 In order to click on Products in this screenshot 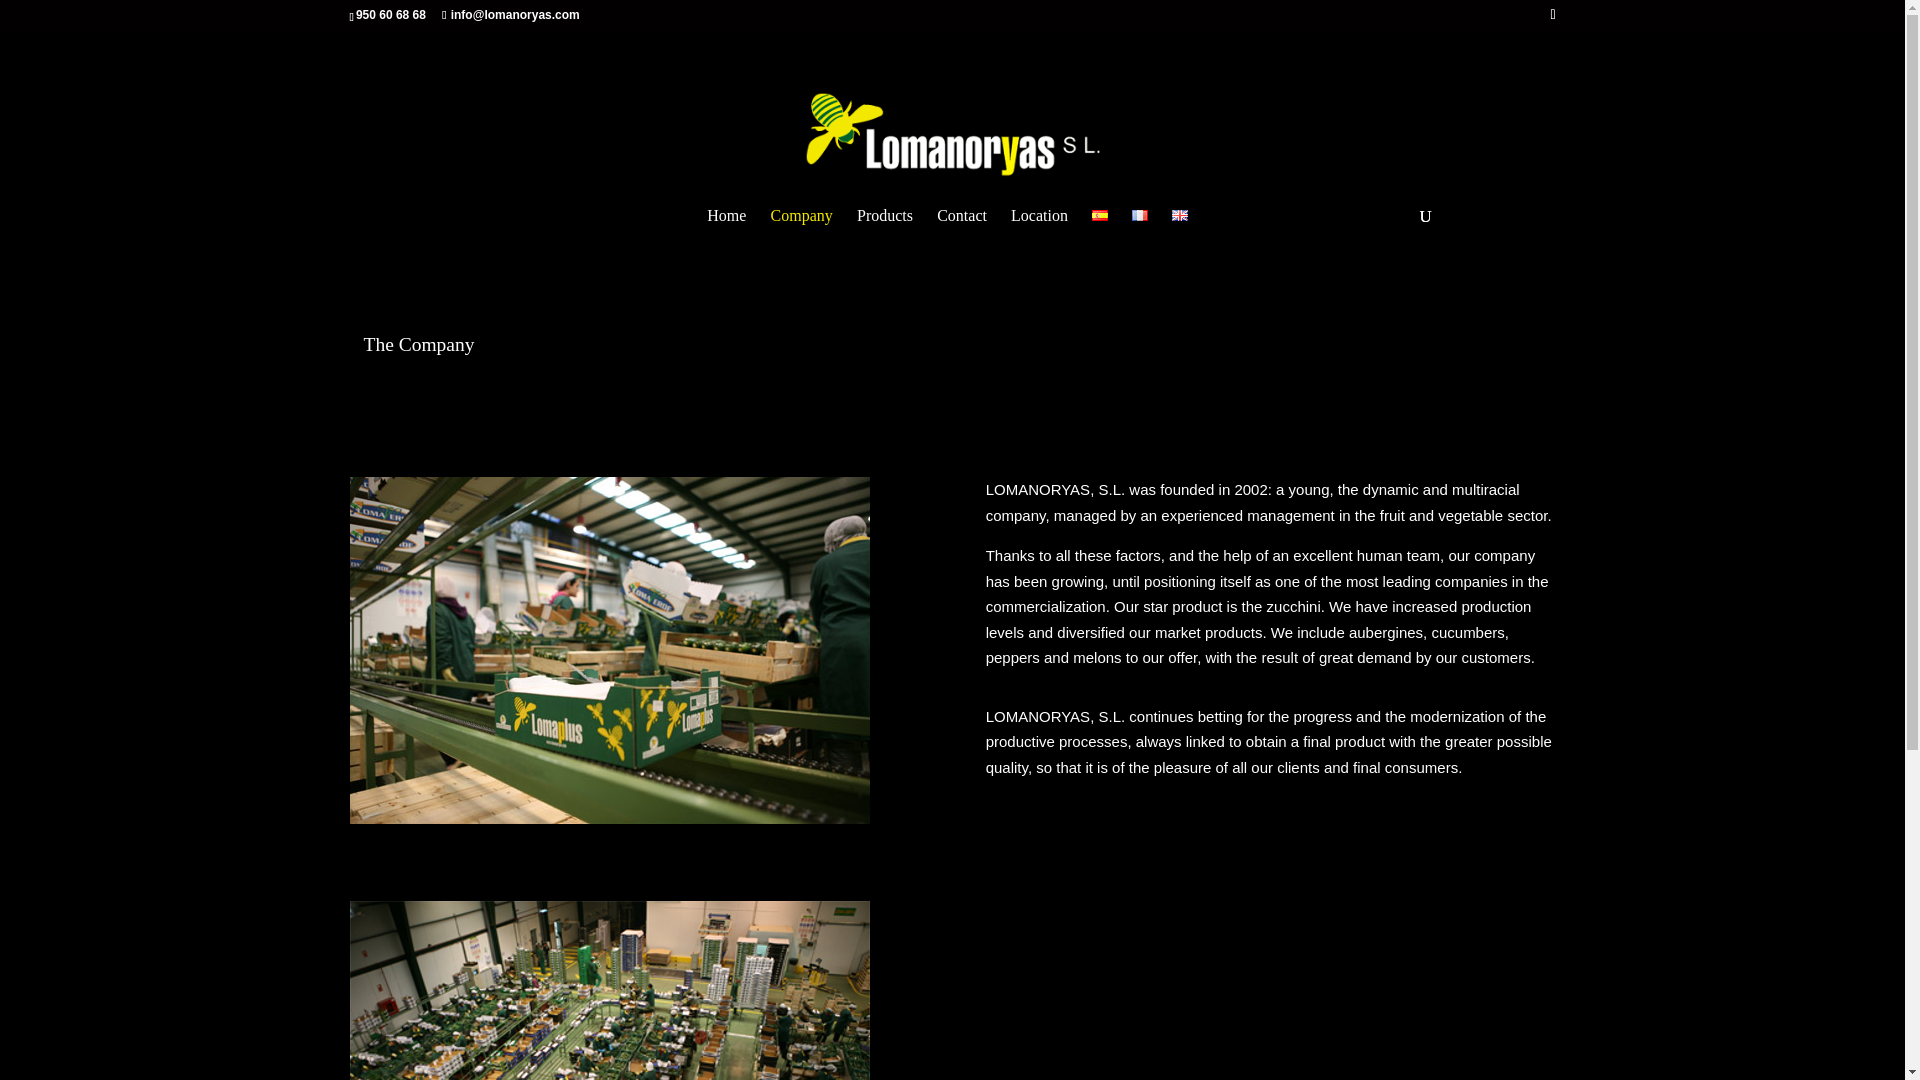, I will do `click(884, 219)`.